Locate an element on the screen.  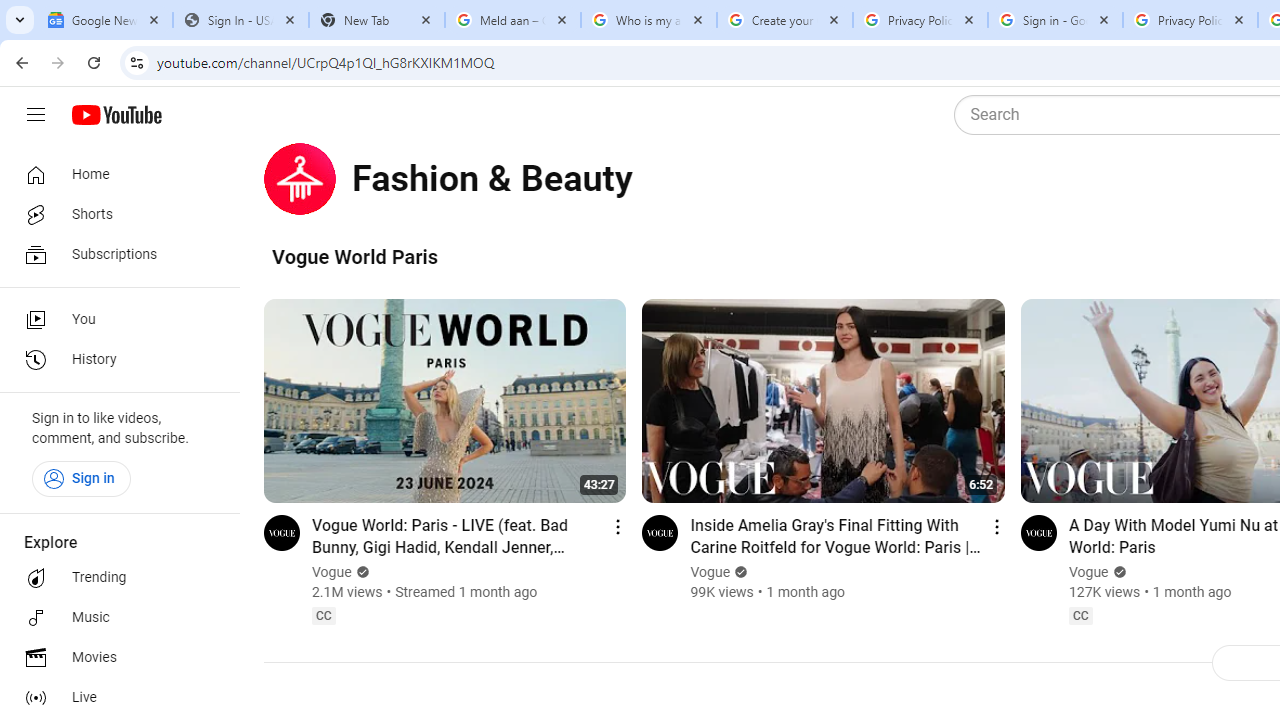
Home is located at coordinates (114, 174).